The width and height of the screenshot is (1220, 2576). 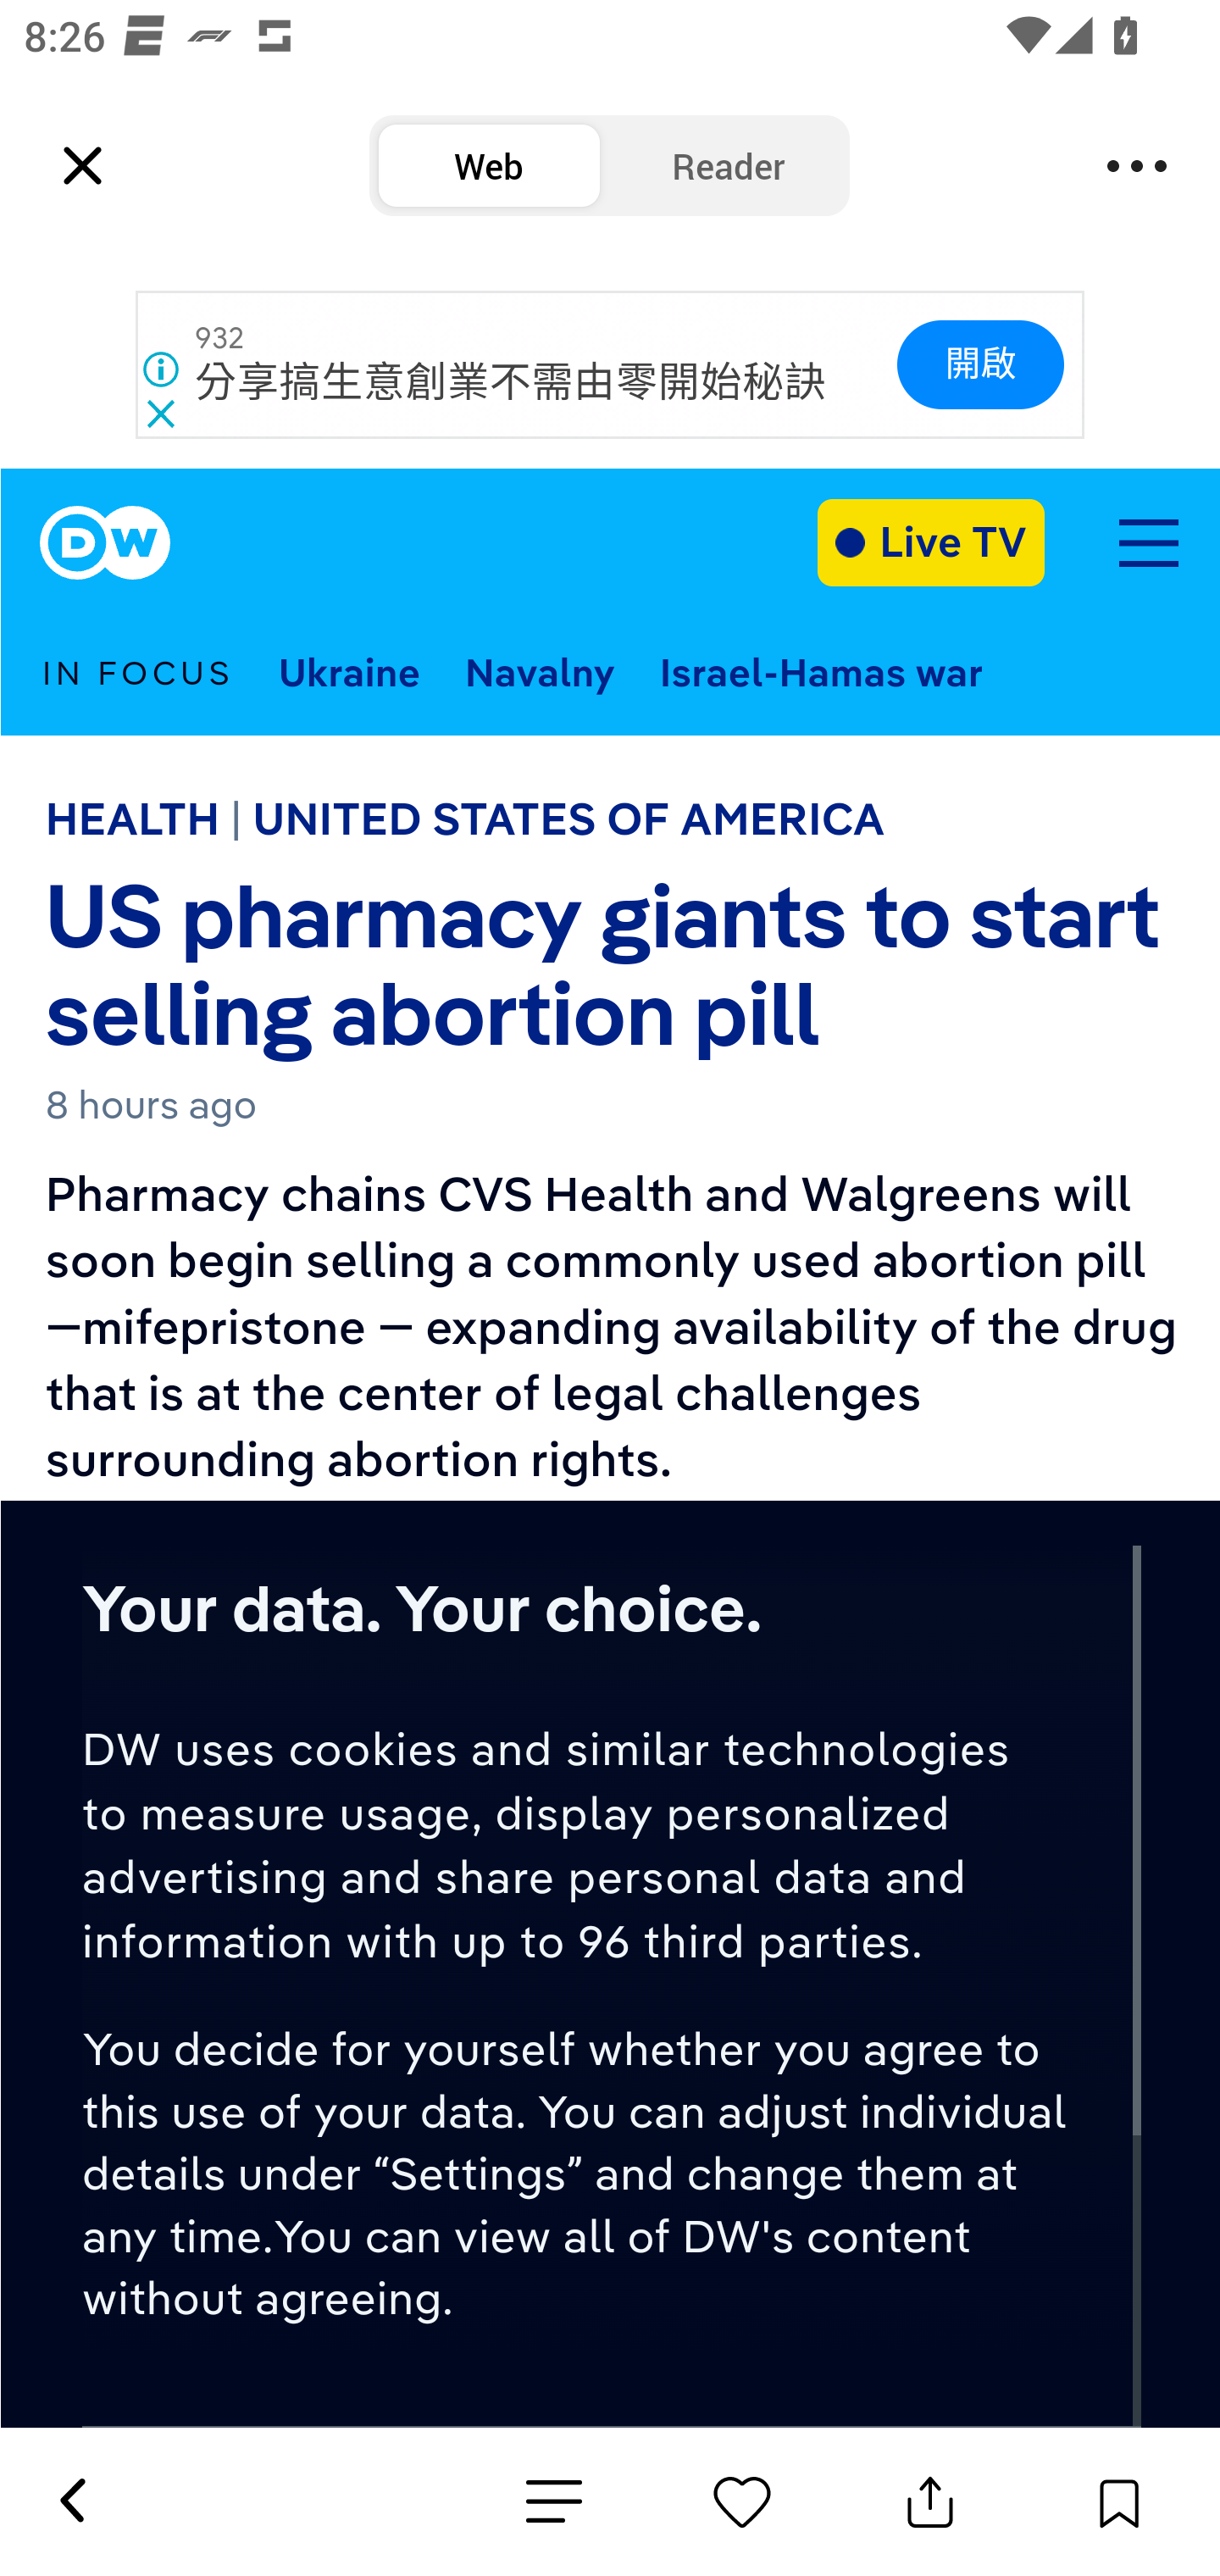 What do you see at coordinates (931, 542) in the screenshot?
I see `Live TV` at bounding box center [931, 542].